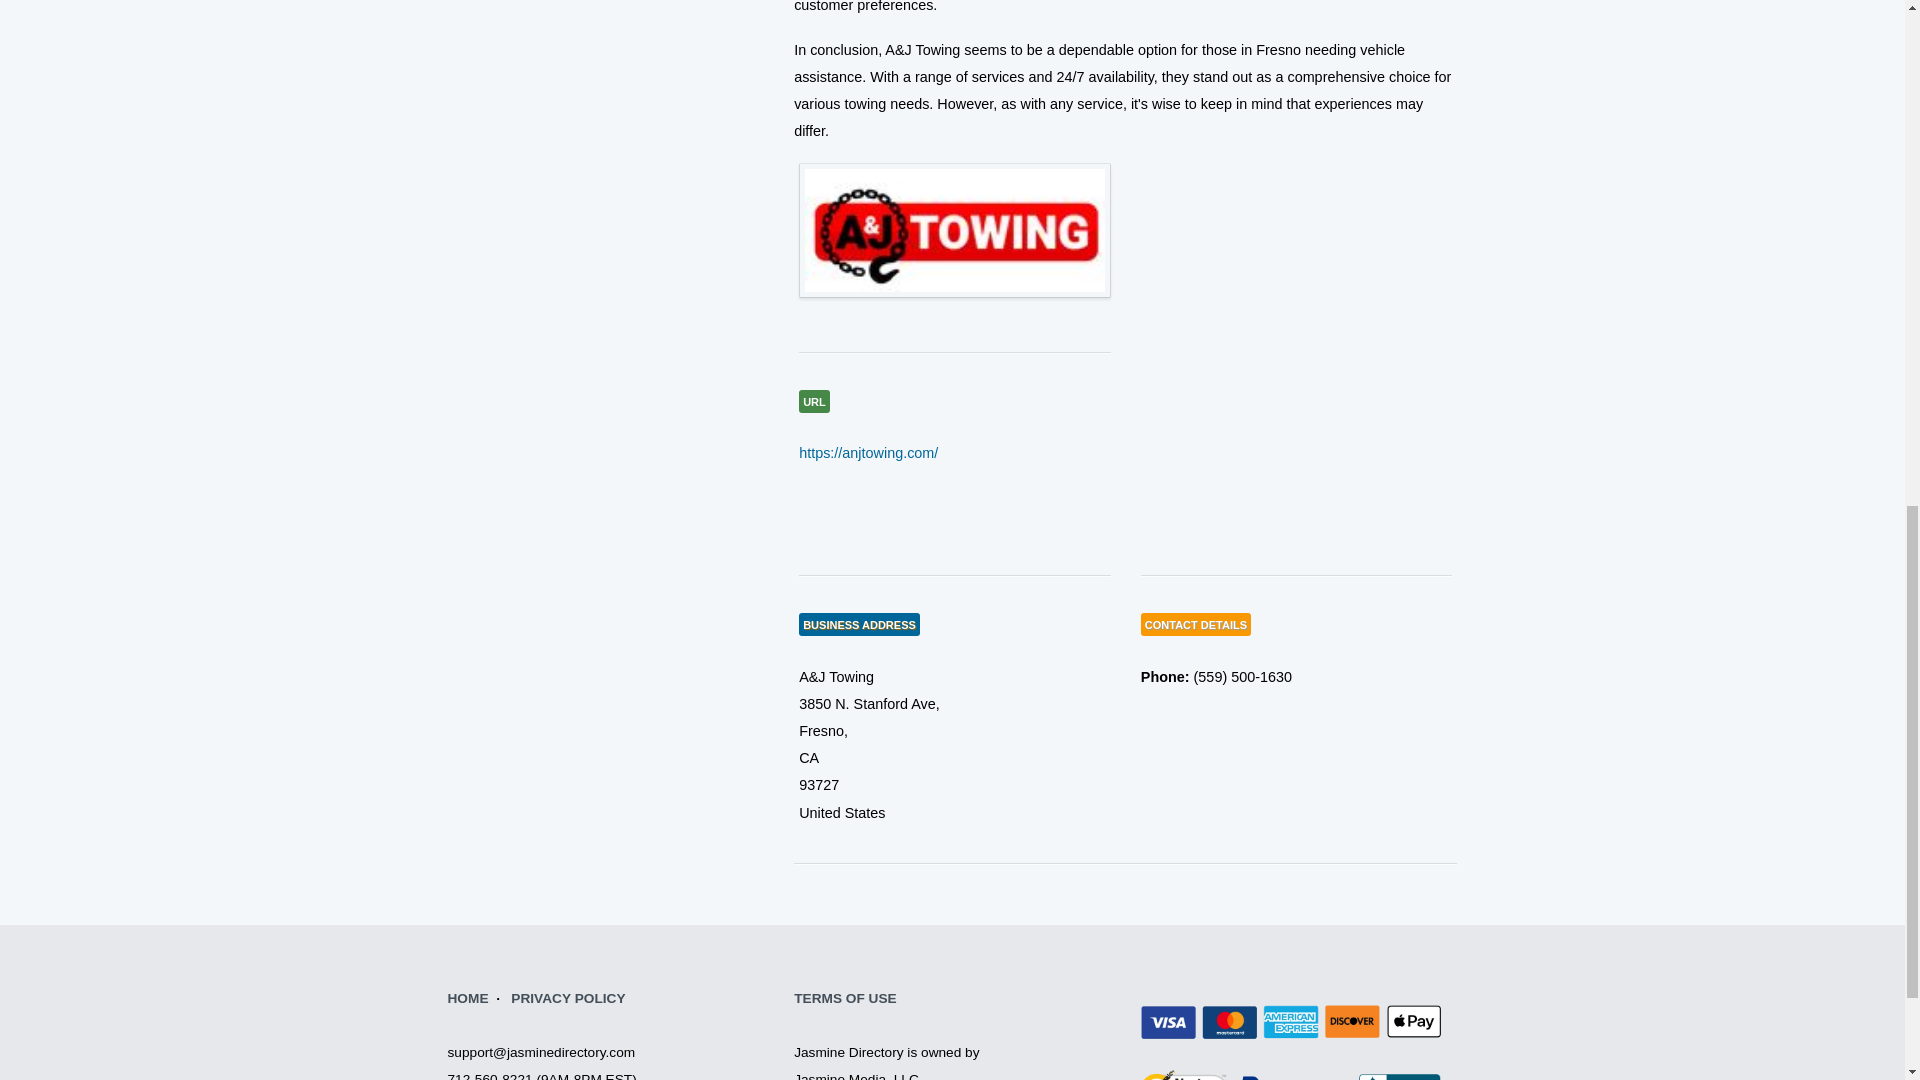 The width and height of the screenshot is (1920, 1080). What do you see at coordinates (568, 998) in the screenshot?
I see `PRIVACY POLICY` at bounding box center [568, 998].